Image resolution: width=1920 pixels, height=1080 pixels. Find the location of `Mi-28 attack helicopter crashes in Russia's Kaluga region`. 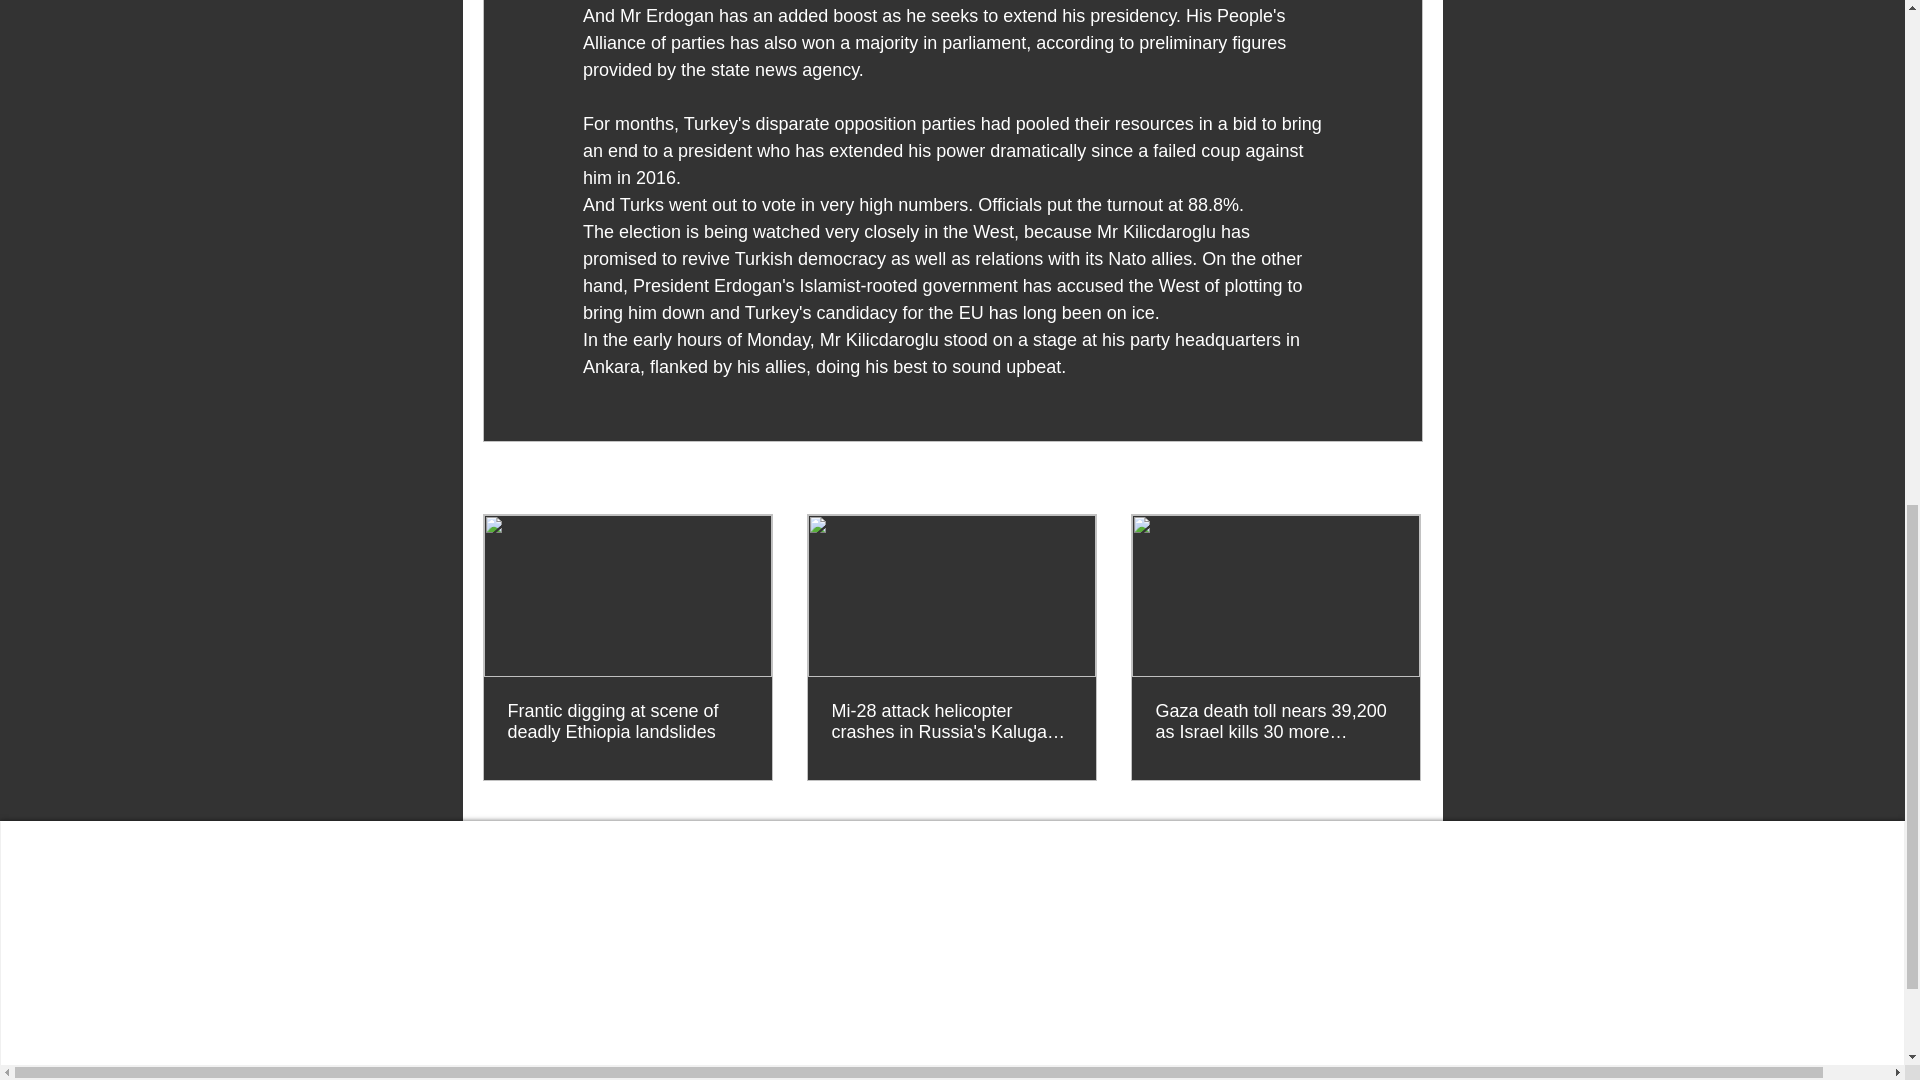

Mi-28 attack helicopter crashes in Russia's Kaluga region is located at coordinates (951, 722).